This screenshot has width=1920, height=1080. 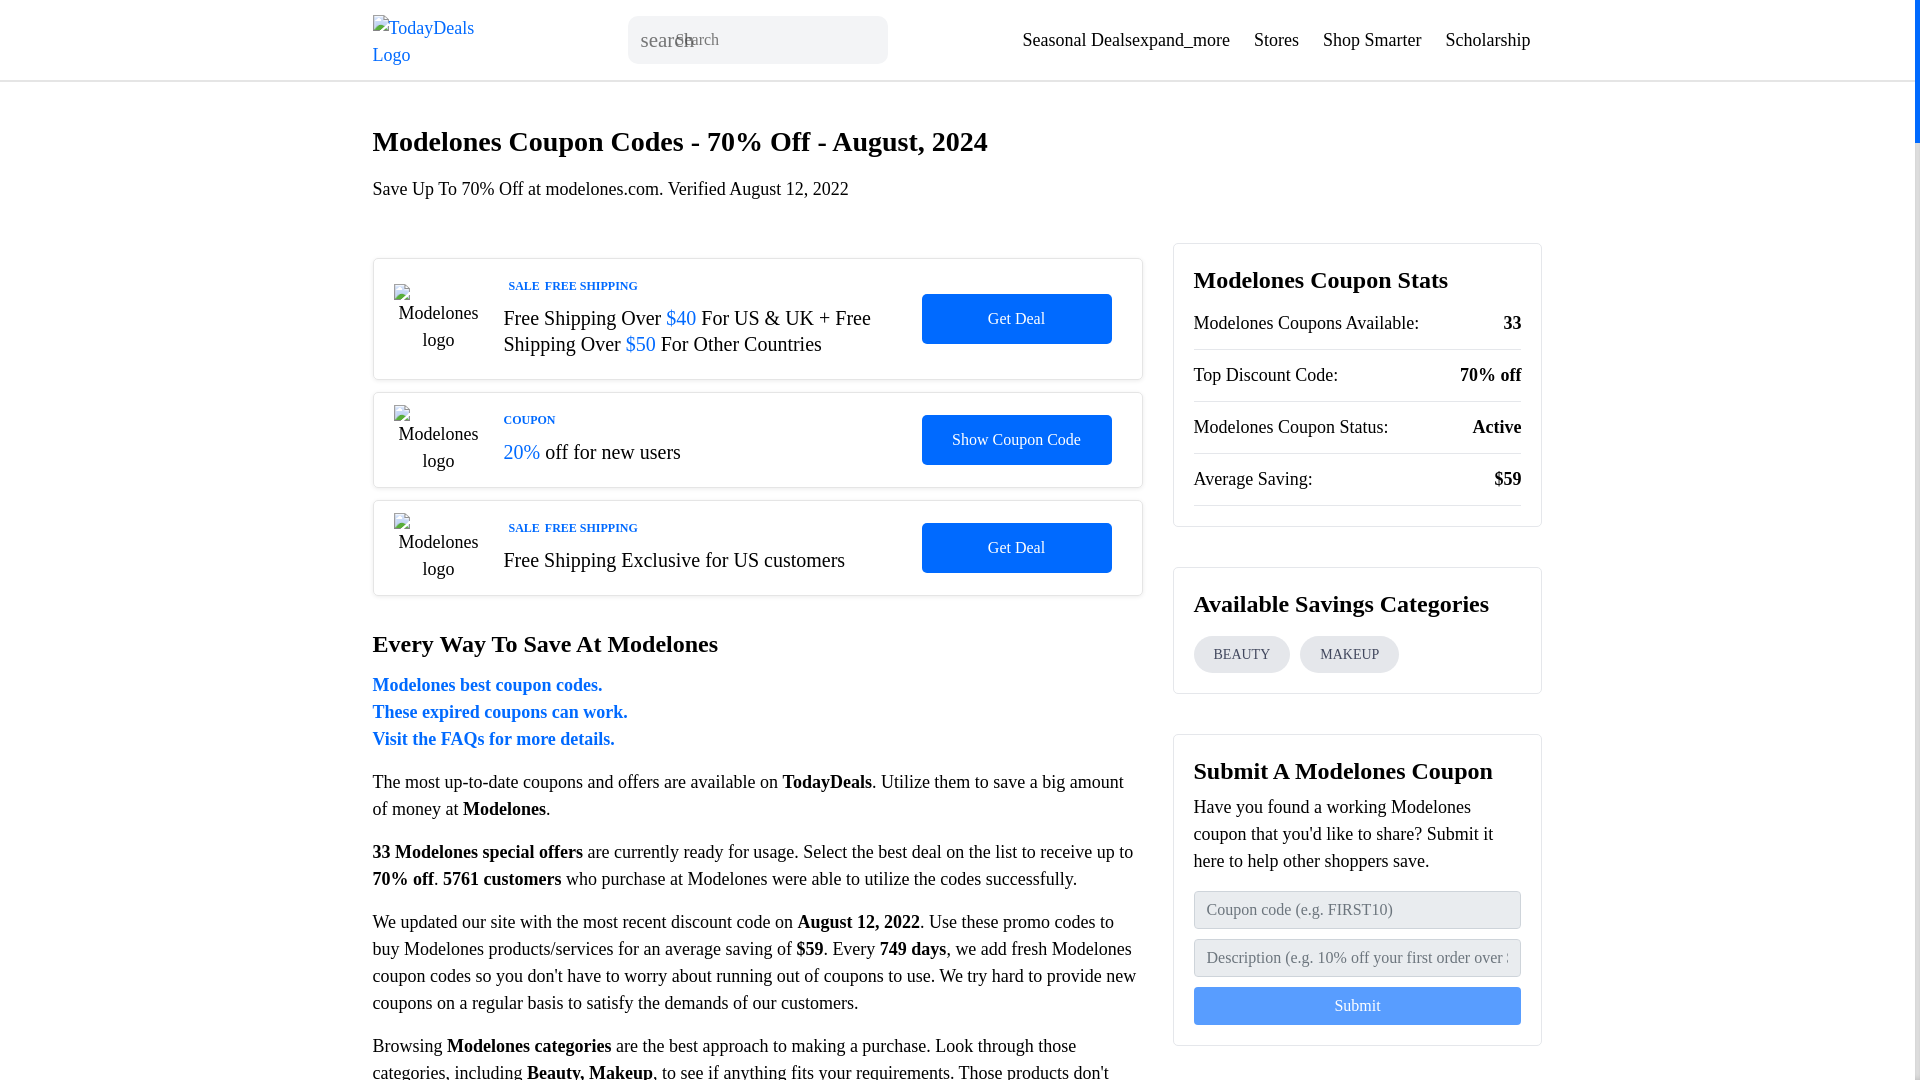 I want to click on Stores, so click(x=1276, y=39).